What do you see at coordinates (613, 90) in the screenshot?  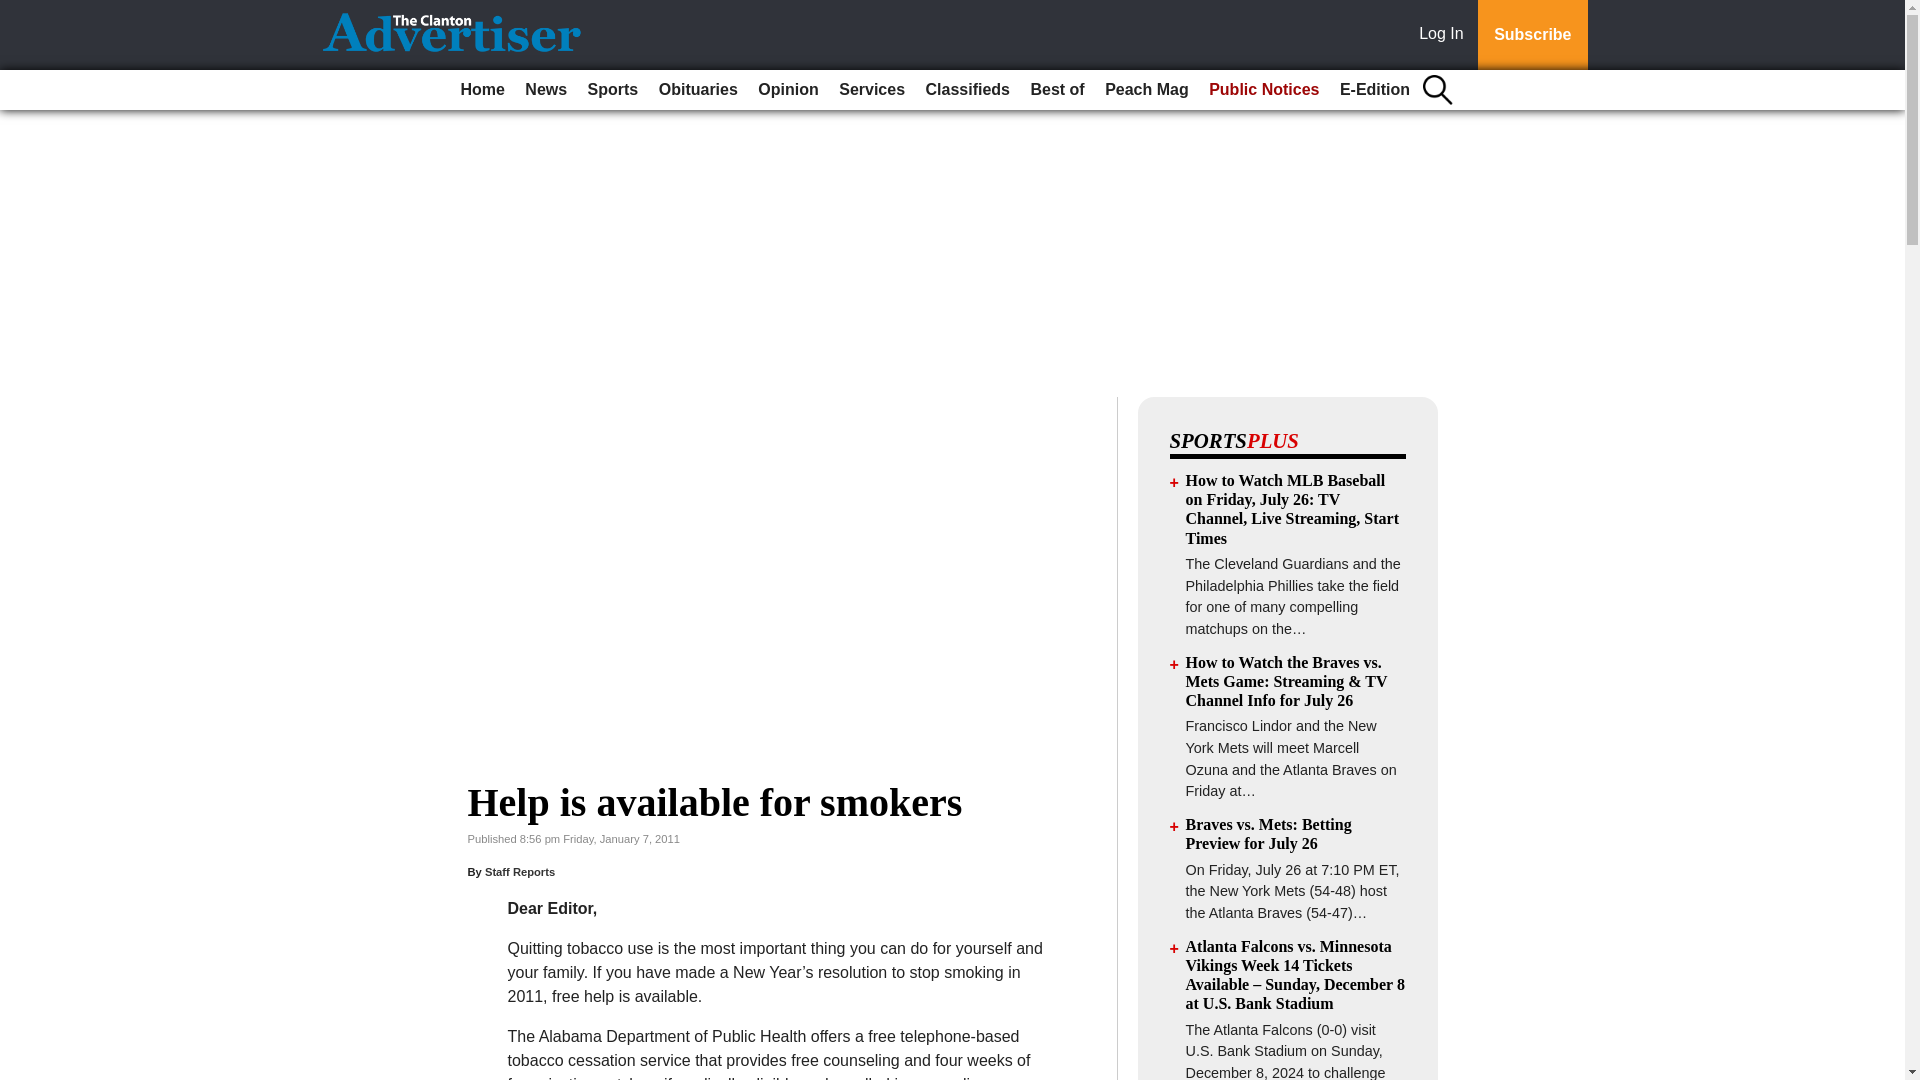 I see `Sports` at bounding box center [613, 90].